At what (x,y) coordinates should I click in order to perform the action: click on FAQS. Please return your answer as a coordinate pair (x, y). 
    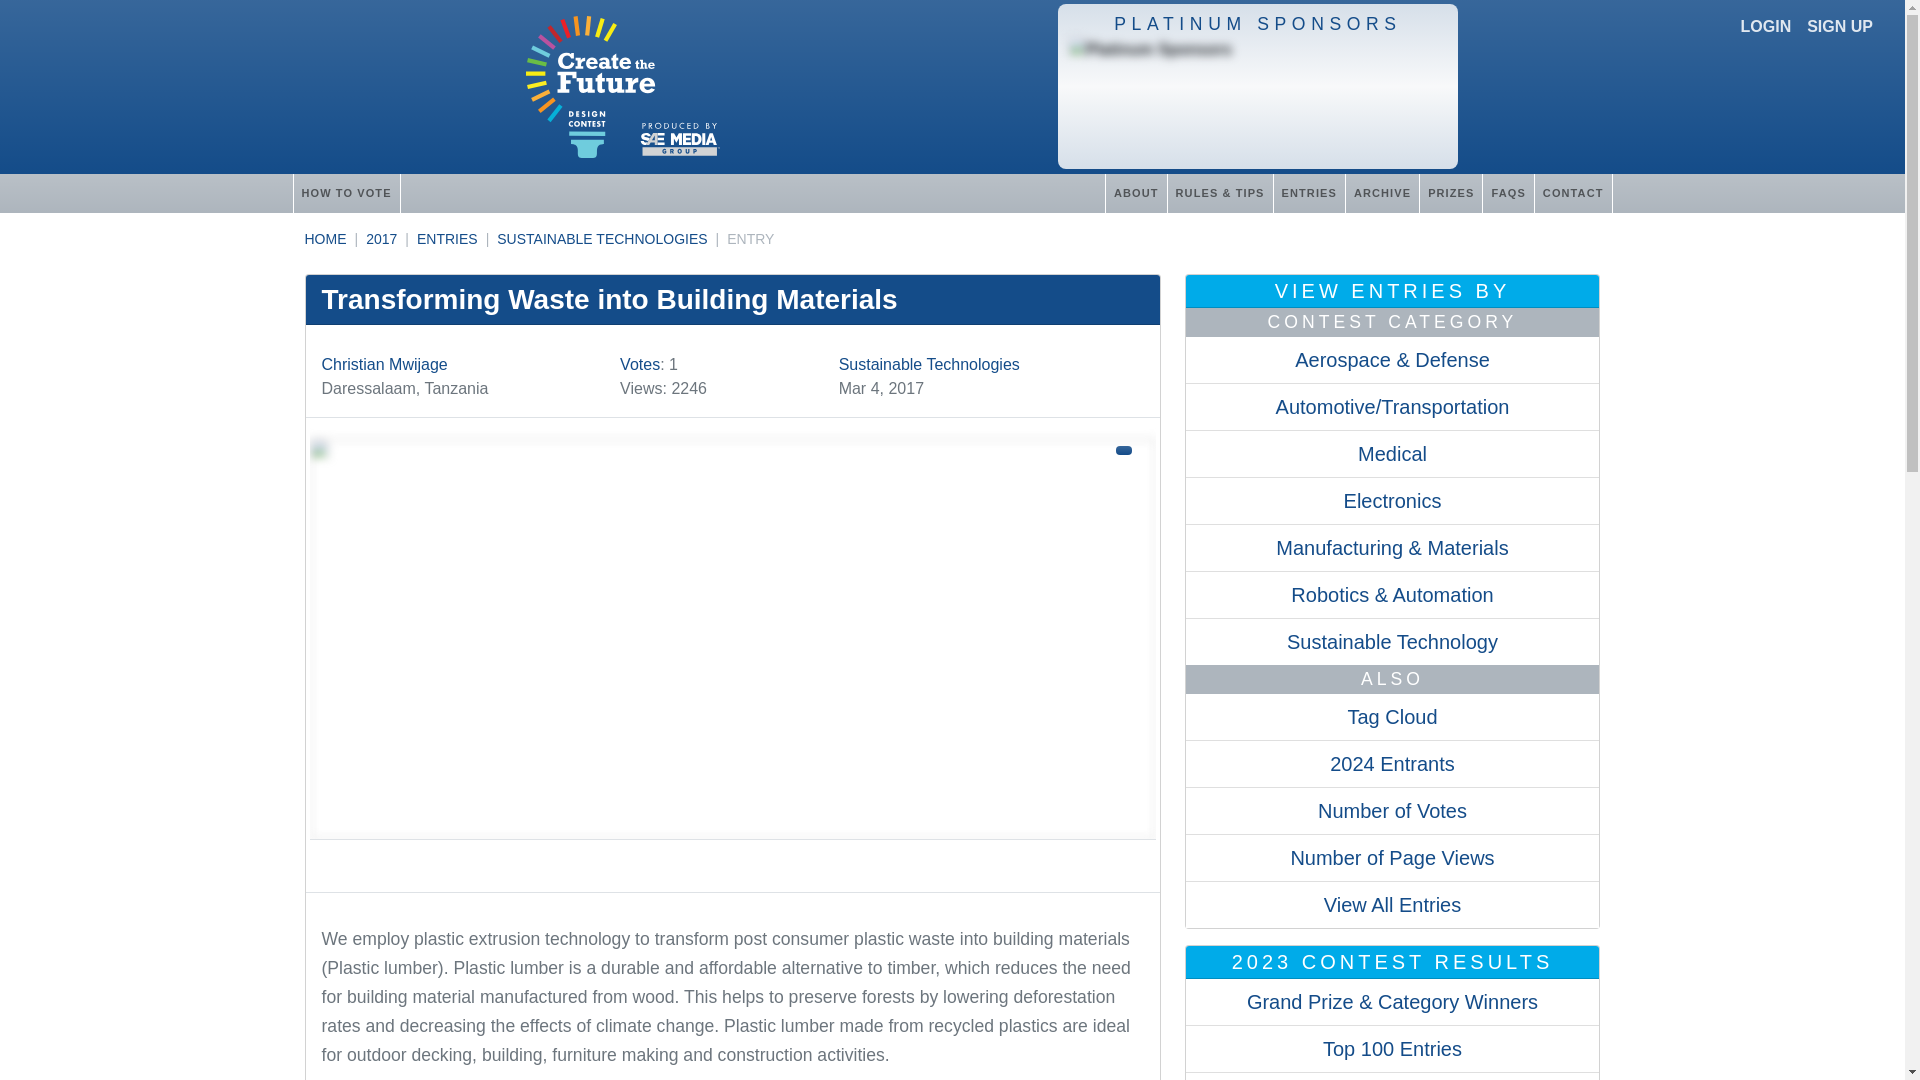
    Looking at the image, I should click on (1507, 192).